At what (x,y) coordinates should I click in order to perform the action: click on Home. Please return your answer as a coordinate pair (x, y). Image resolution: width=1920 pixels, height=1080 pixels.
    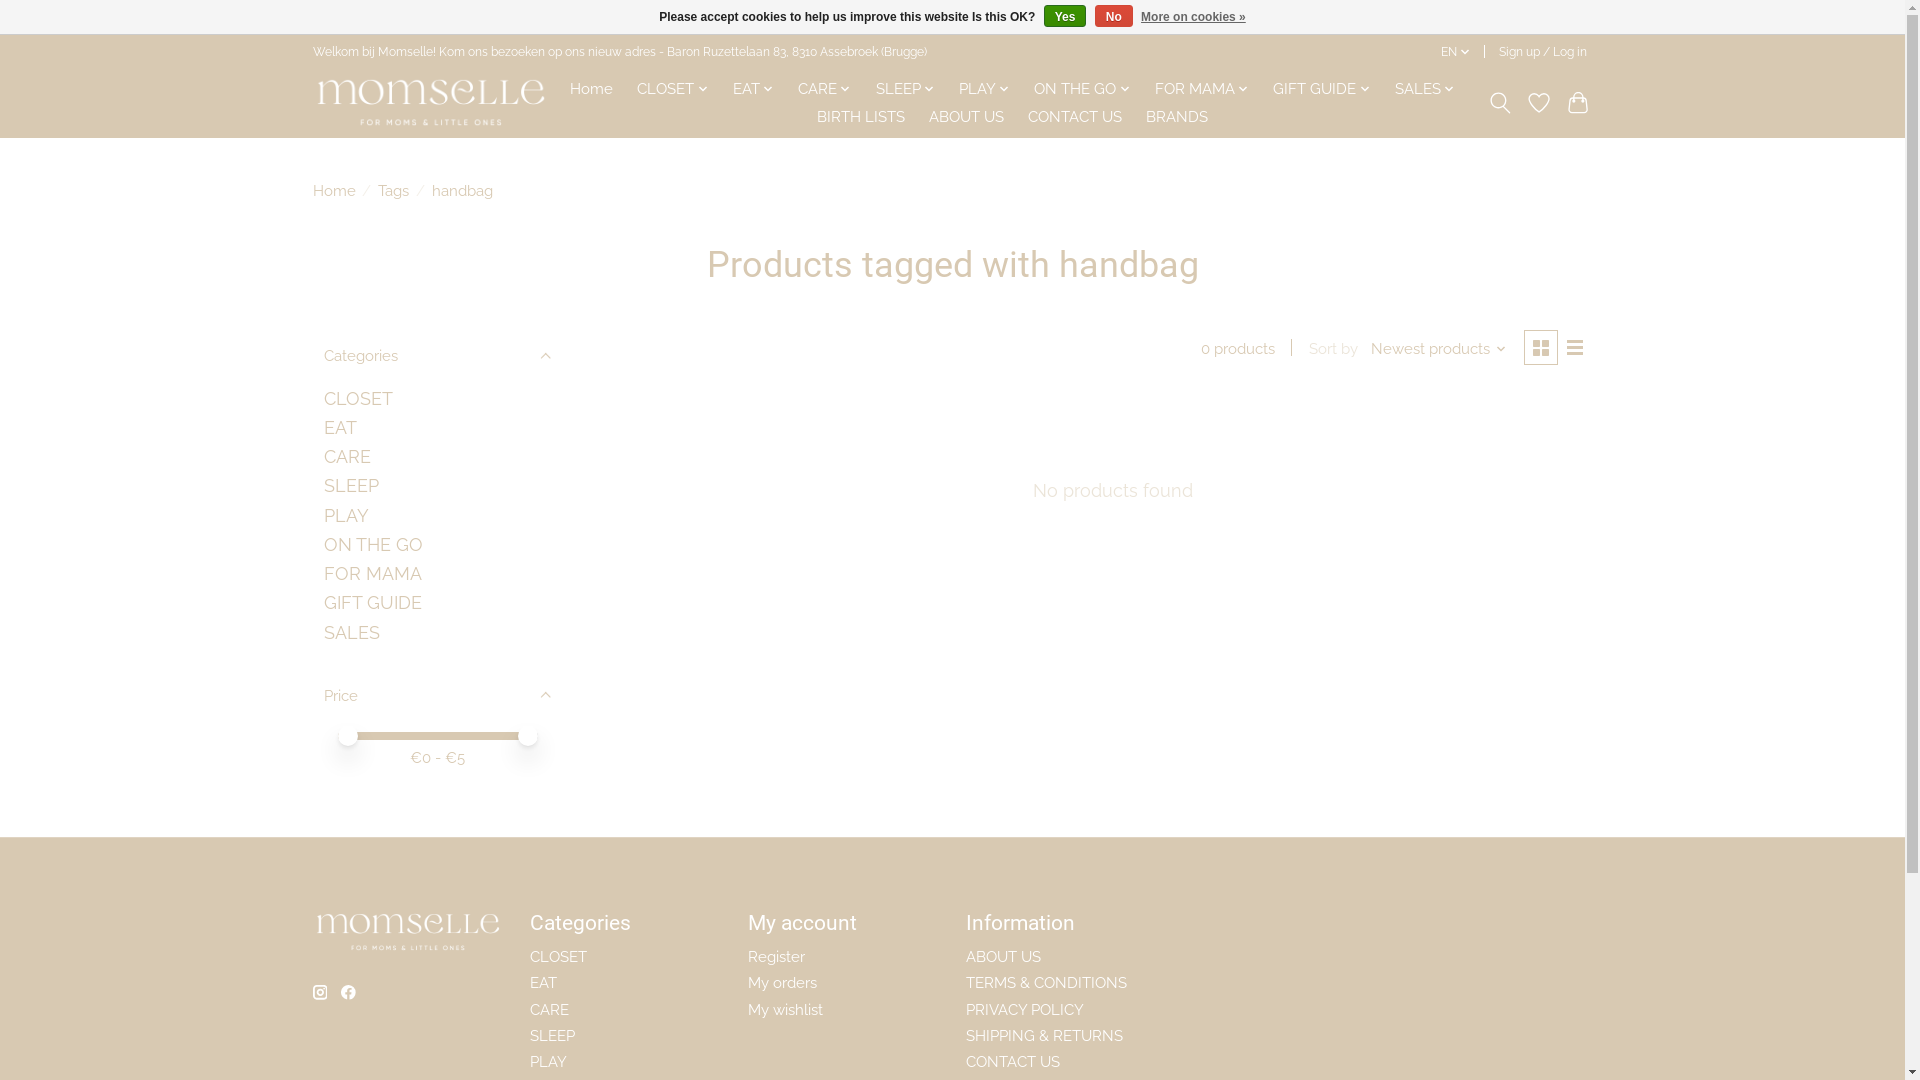
    Looking at the image, I should click on (334, 190).